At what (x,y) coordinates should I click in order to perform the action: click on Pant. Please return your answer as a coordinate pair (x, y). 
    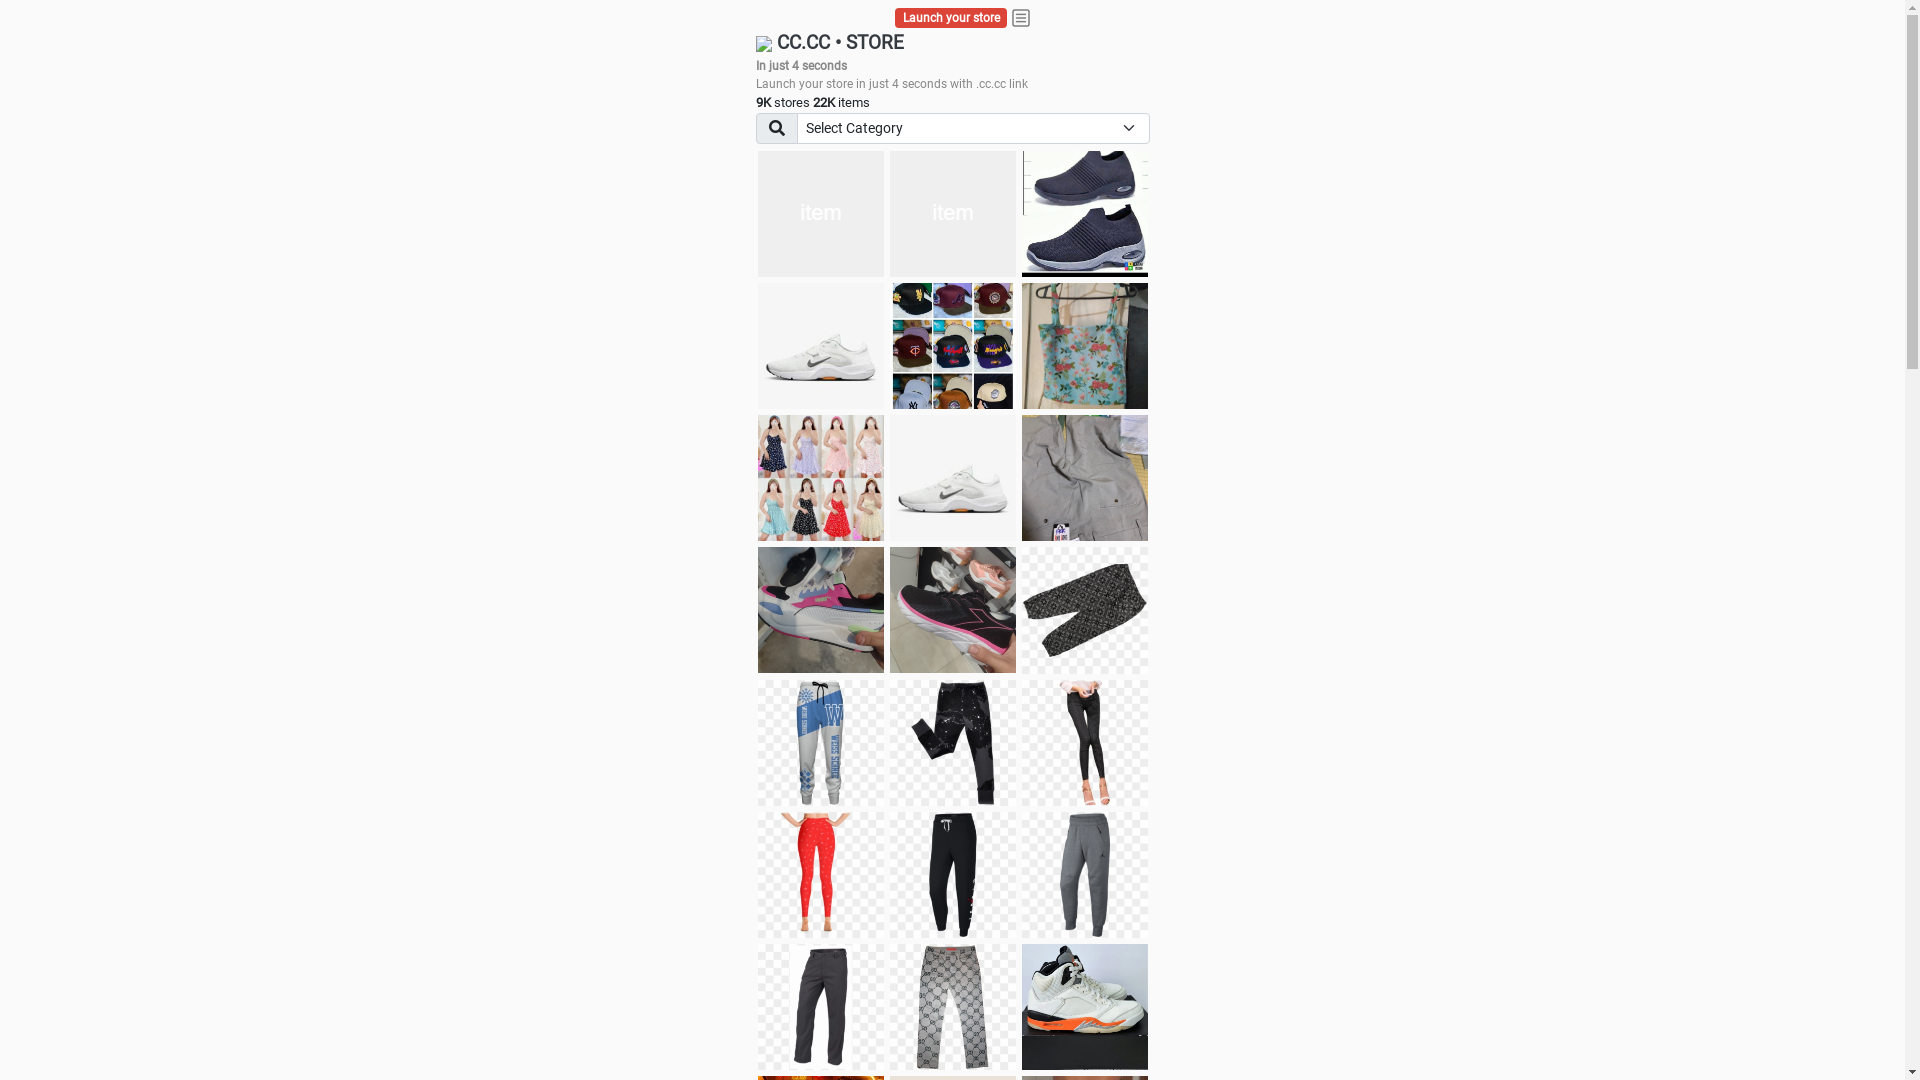
    Looking at the image, I should click on (1085, 875).